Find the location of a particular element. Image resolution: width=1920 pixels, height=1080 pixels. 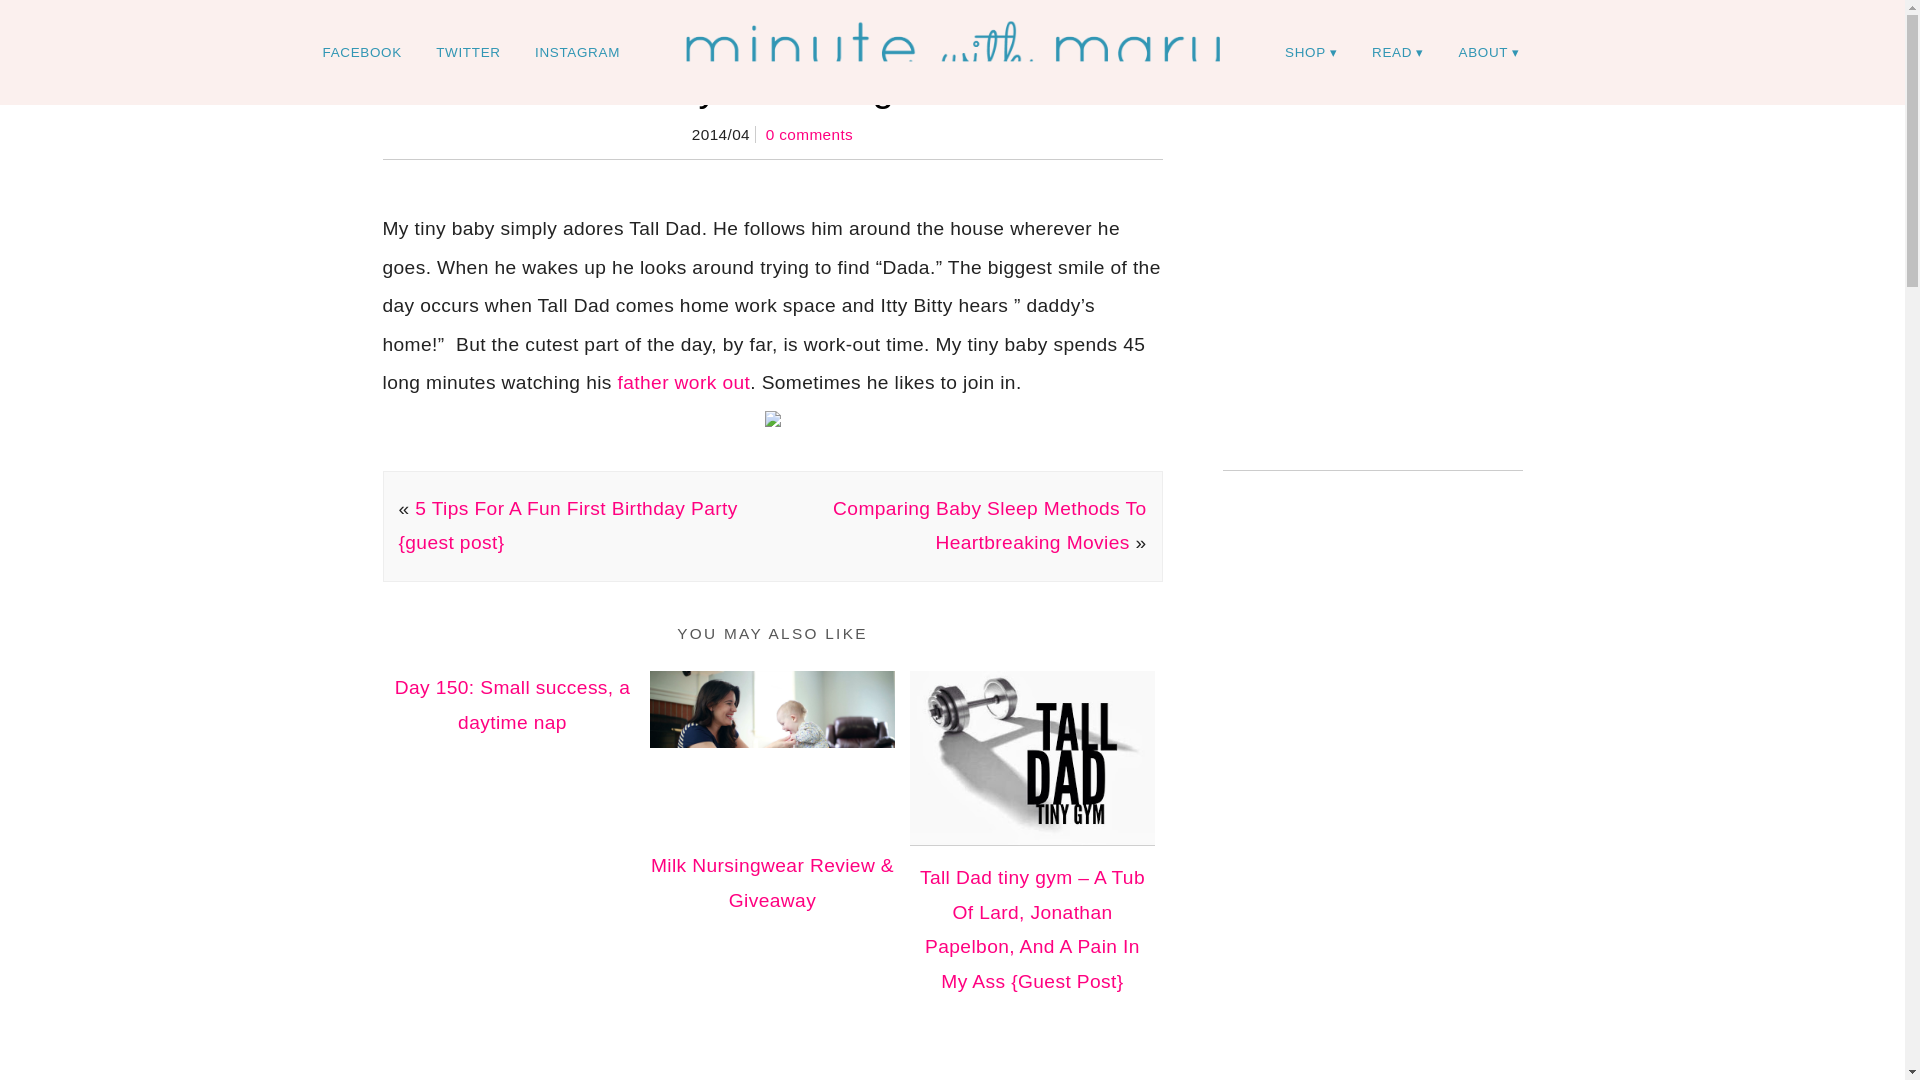

READ is located at coordinates (1398, 52).